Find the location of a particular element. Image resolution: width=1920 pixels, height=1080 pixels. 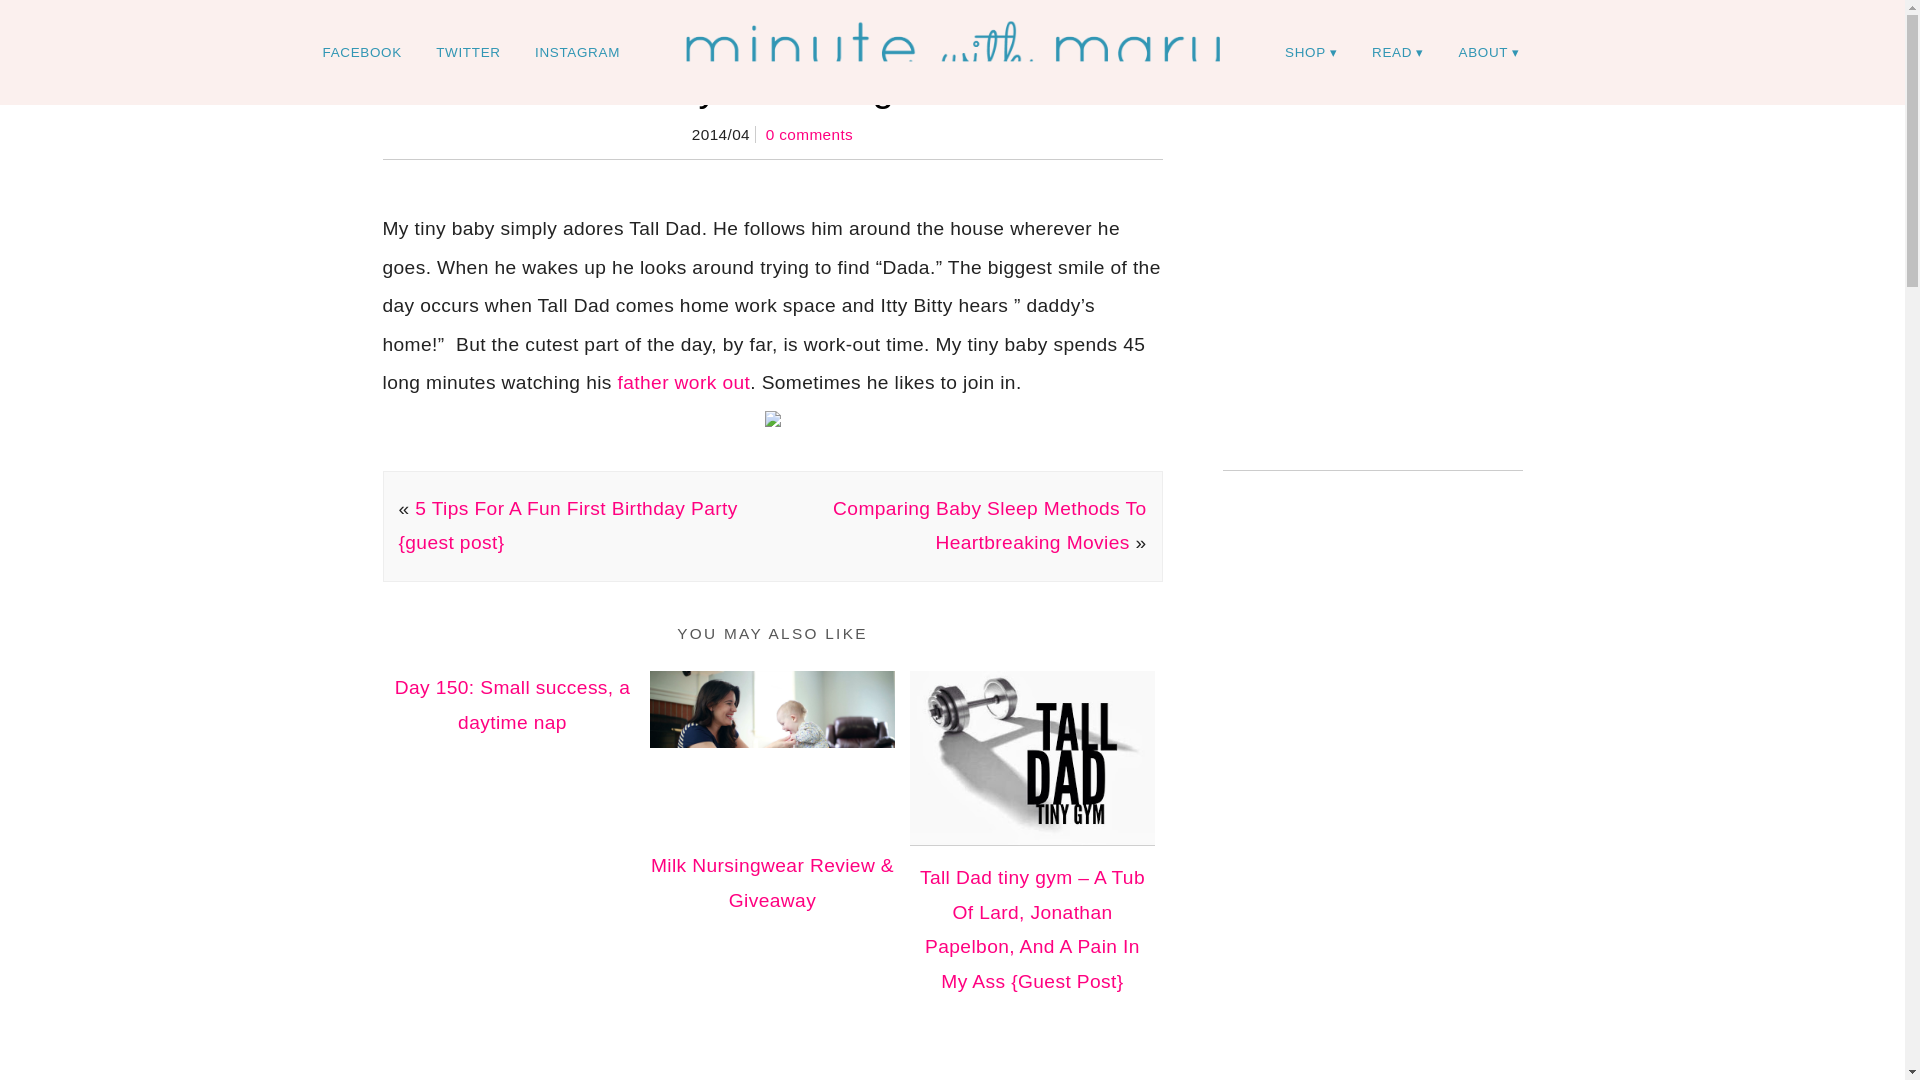

READ is located at coordinates (1398, 52).